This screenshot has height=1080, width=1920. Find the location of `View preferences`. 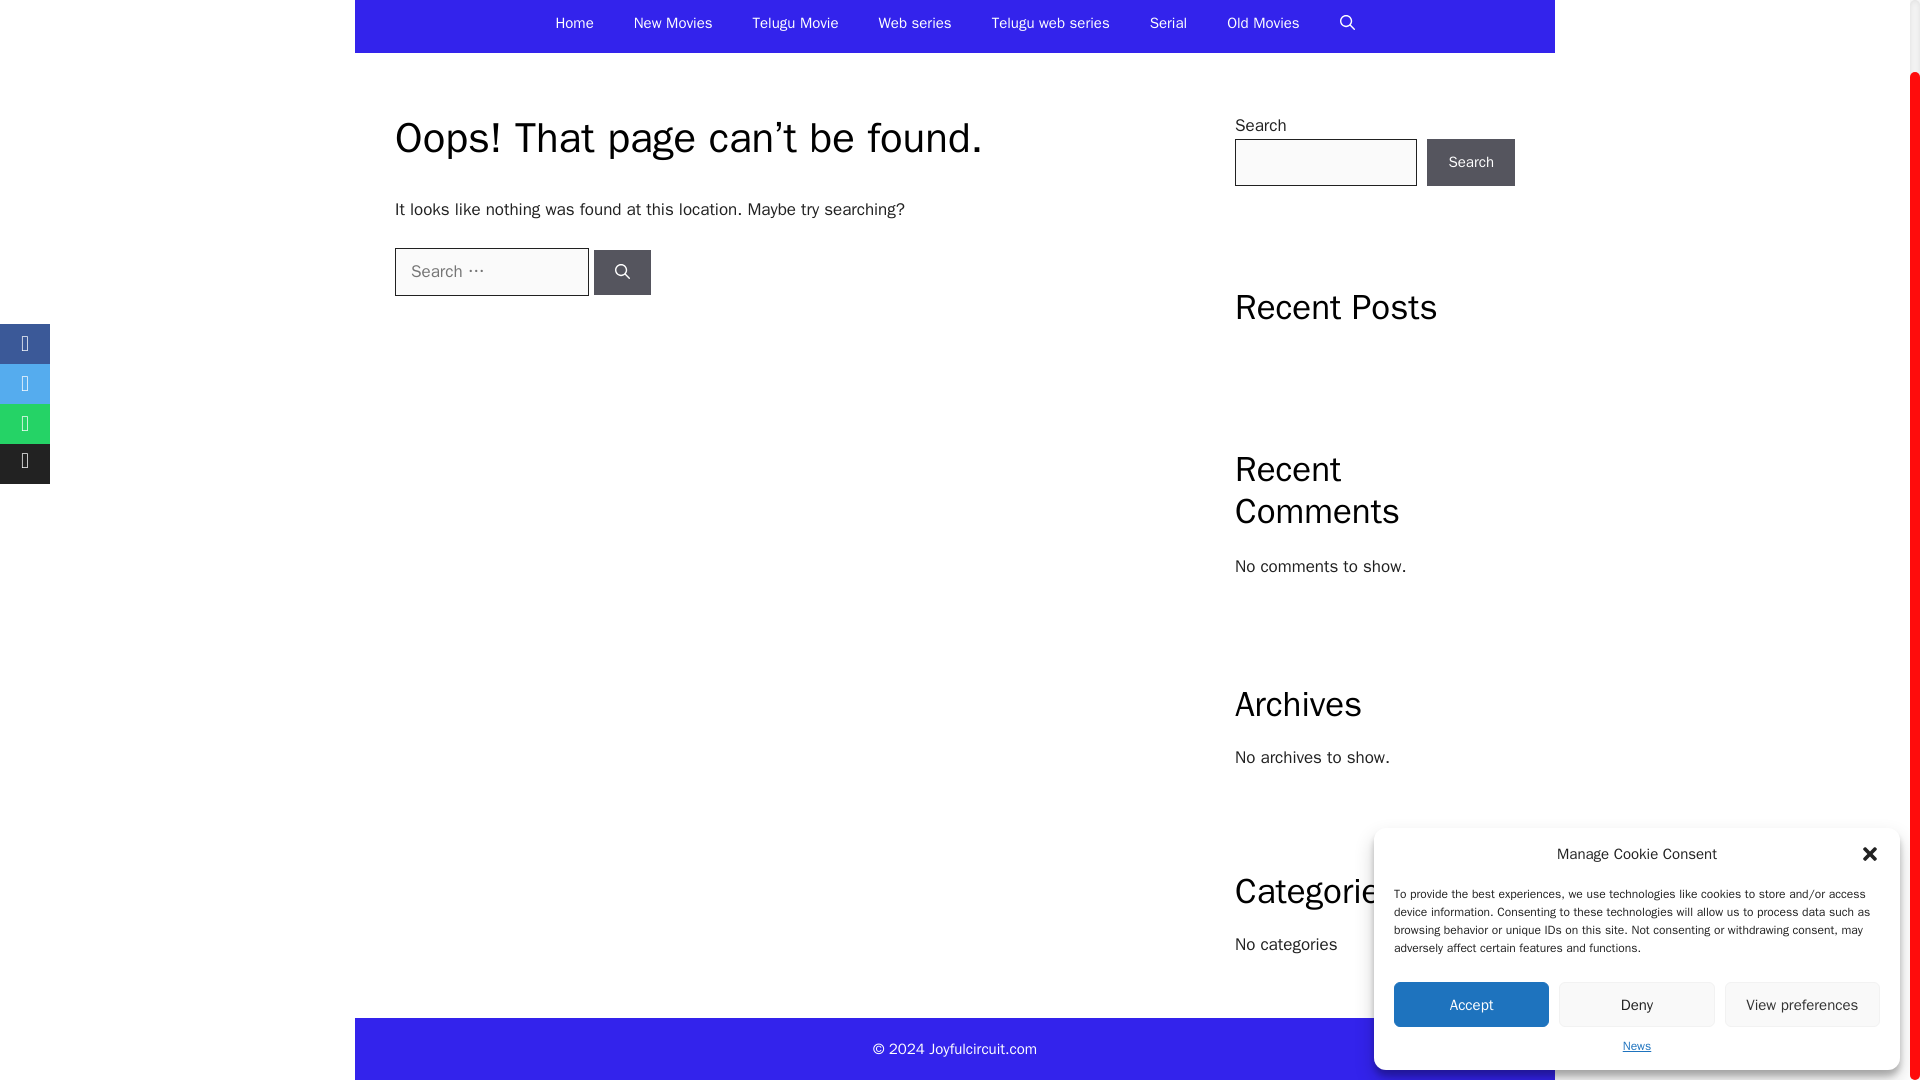

View preferences is located at coordinates (1802, 928).